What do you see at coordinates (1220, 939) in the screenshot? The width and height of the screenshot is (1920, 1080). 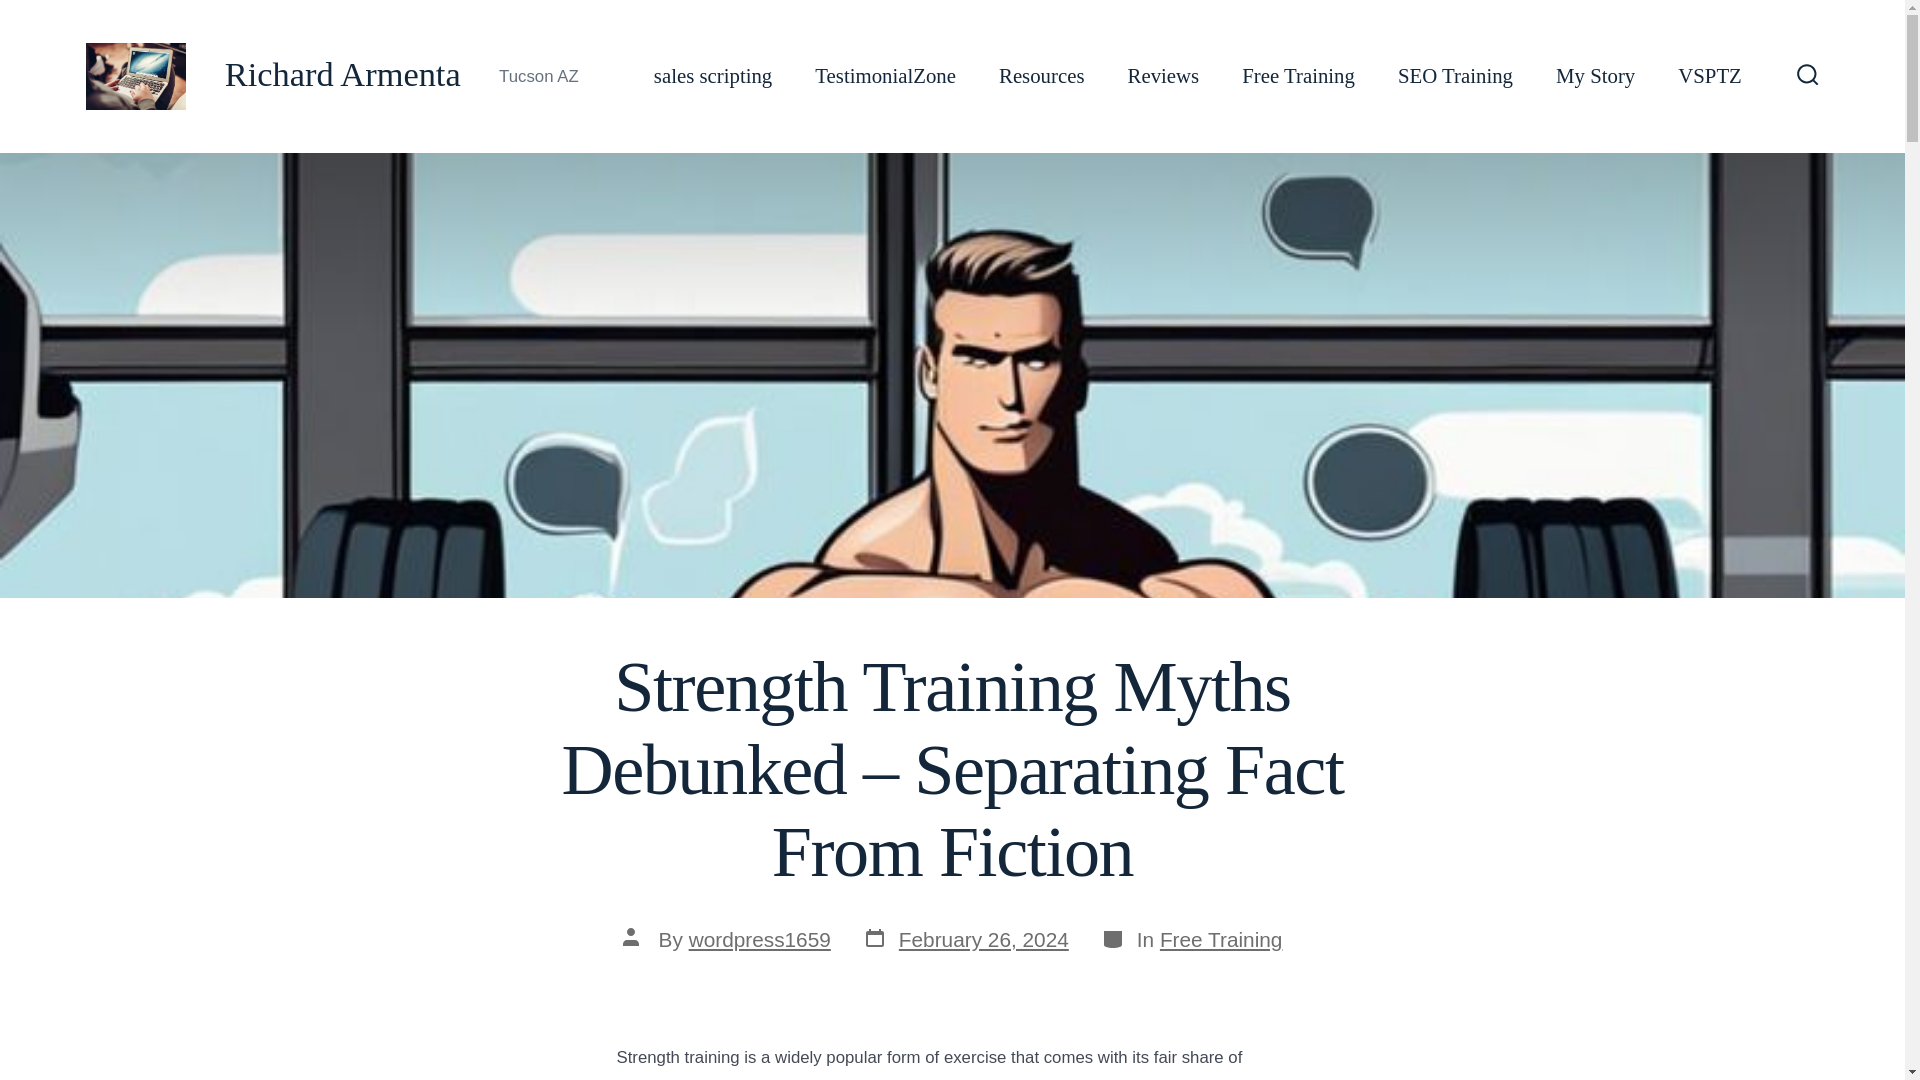 I see `Free Training` at bounding box center [1220, 939].